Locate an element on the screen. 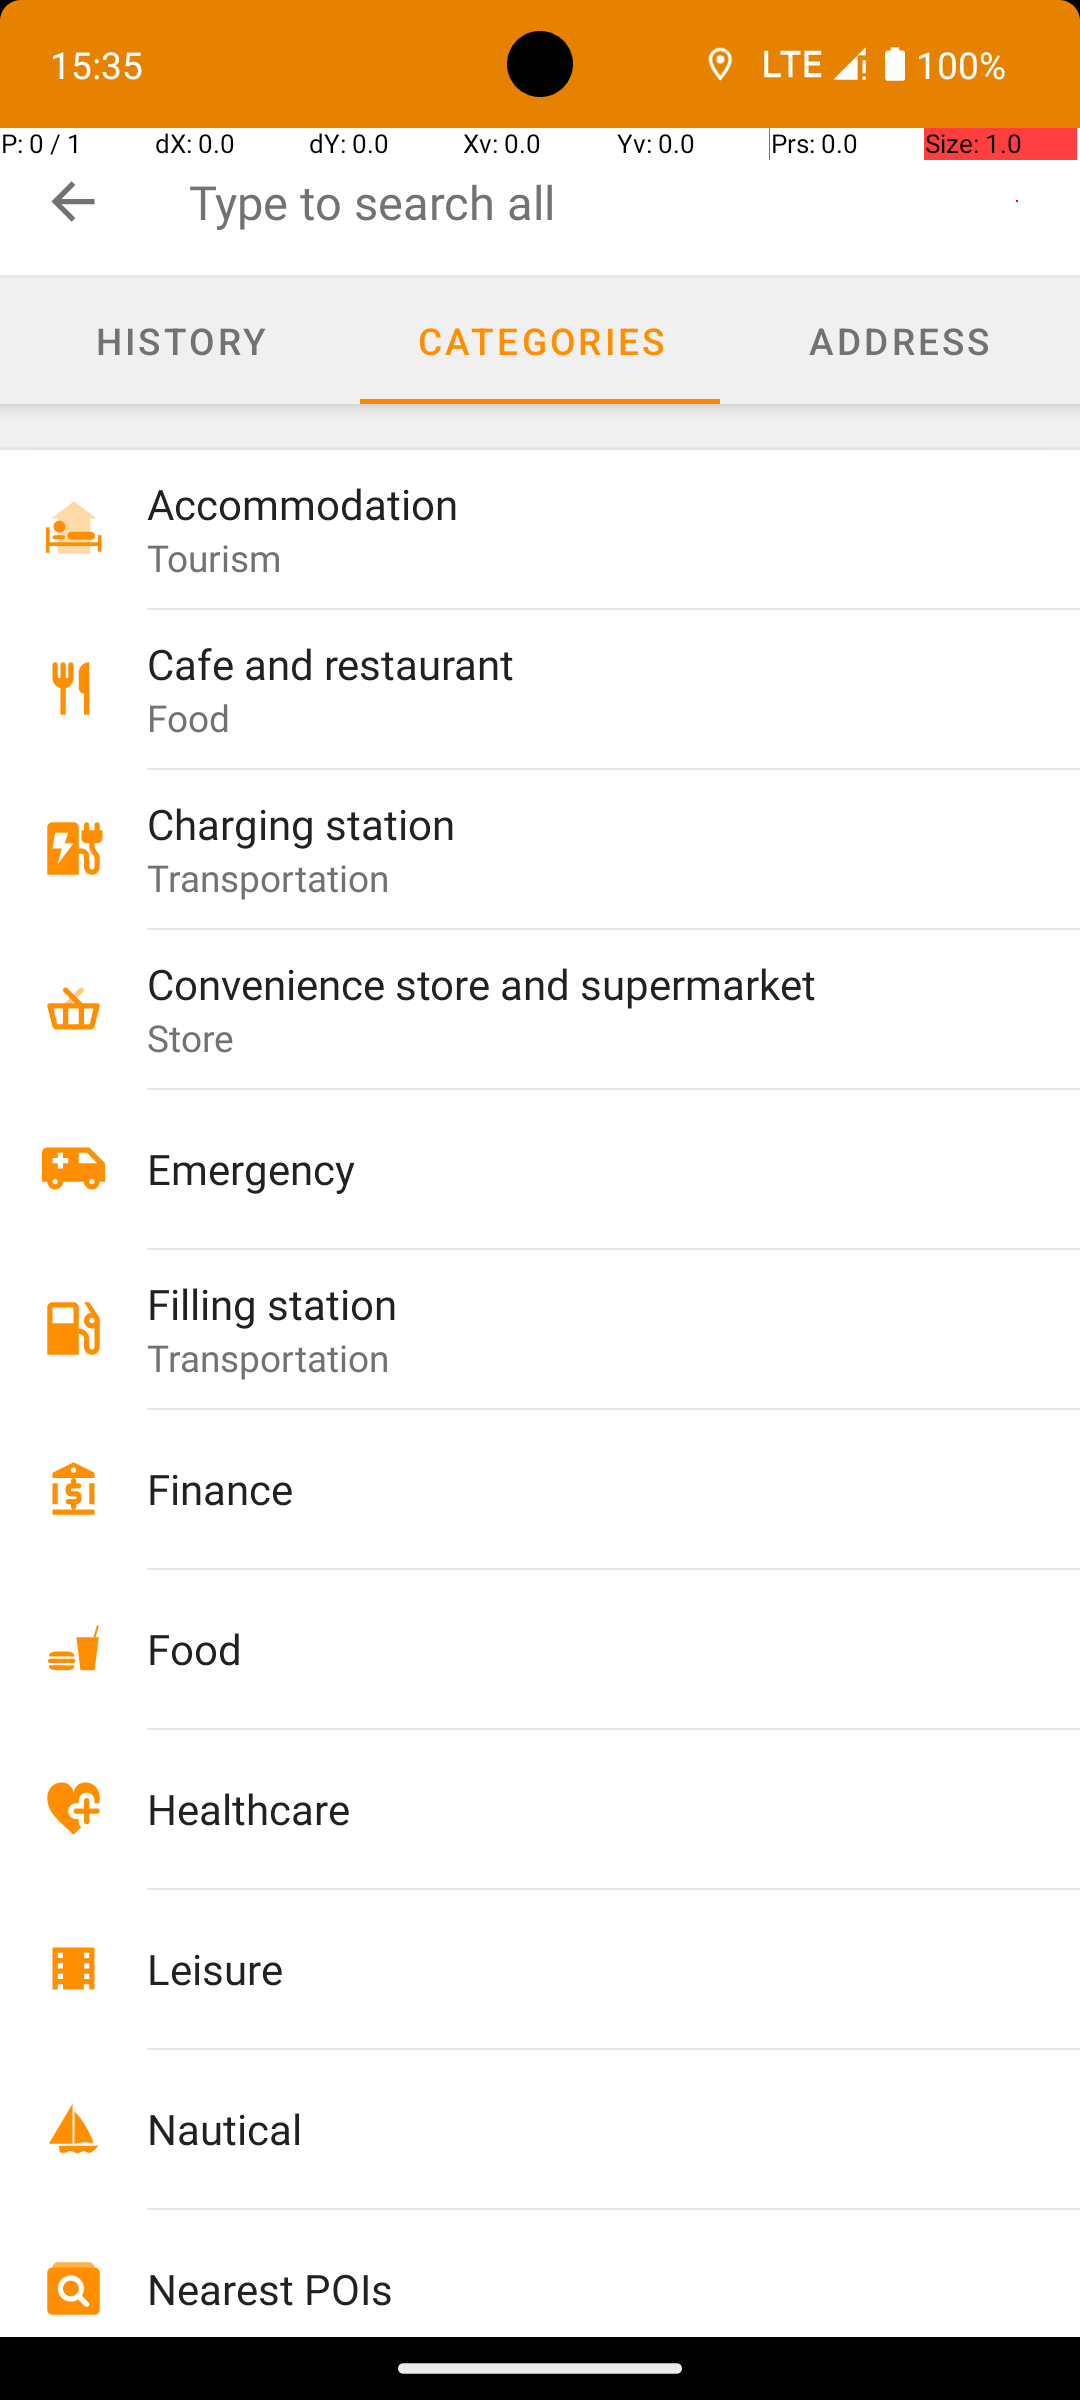  Accommodation is located at coordinates (572, 504).